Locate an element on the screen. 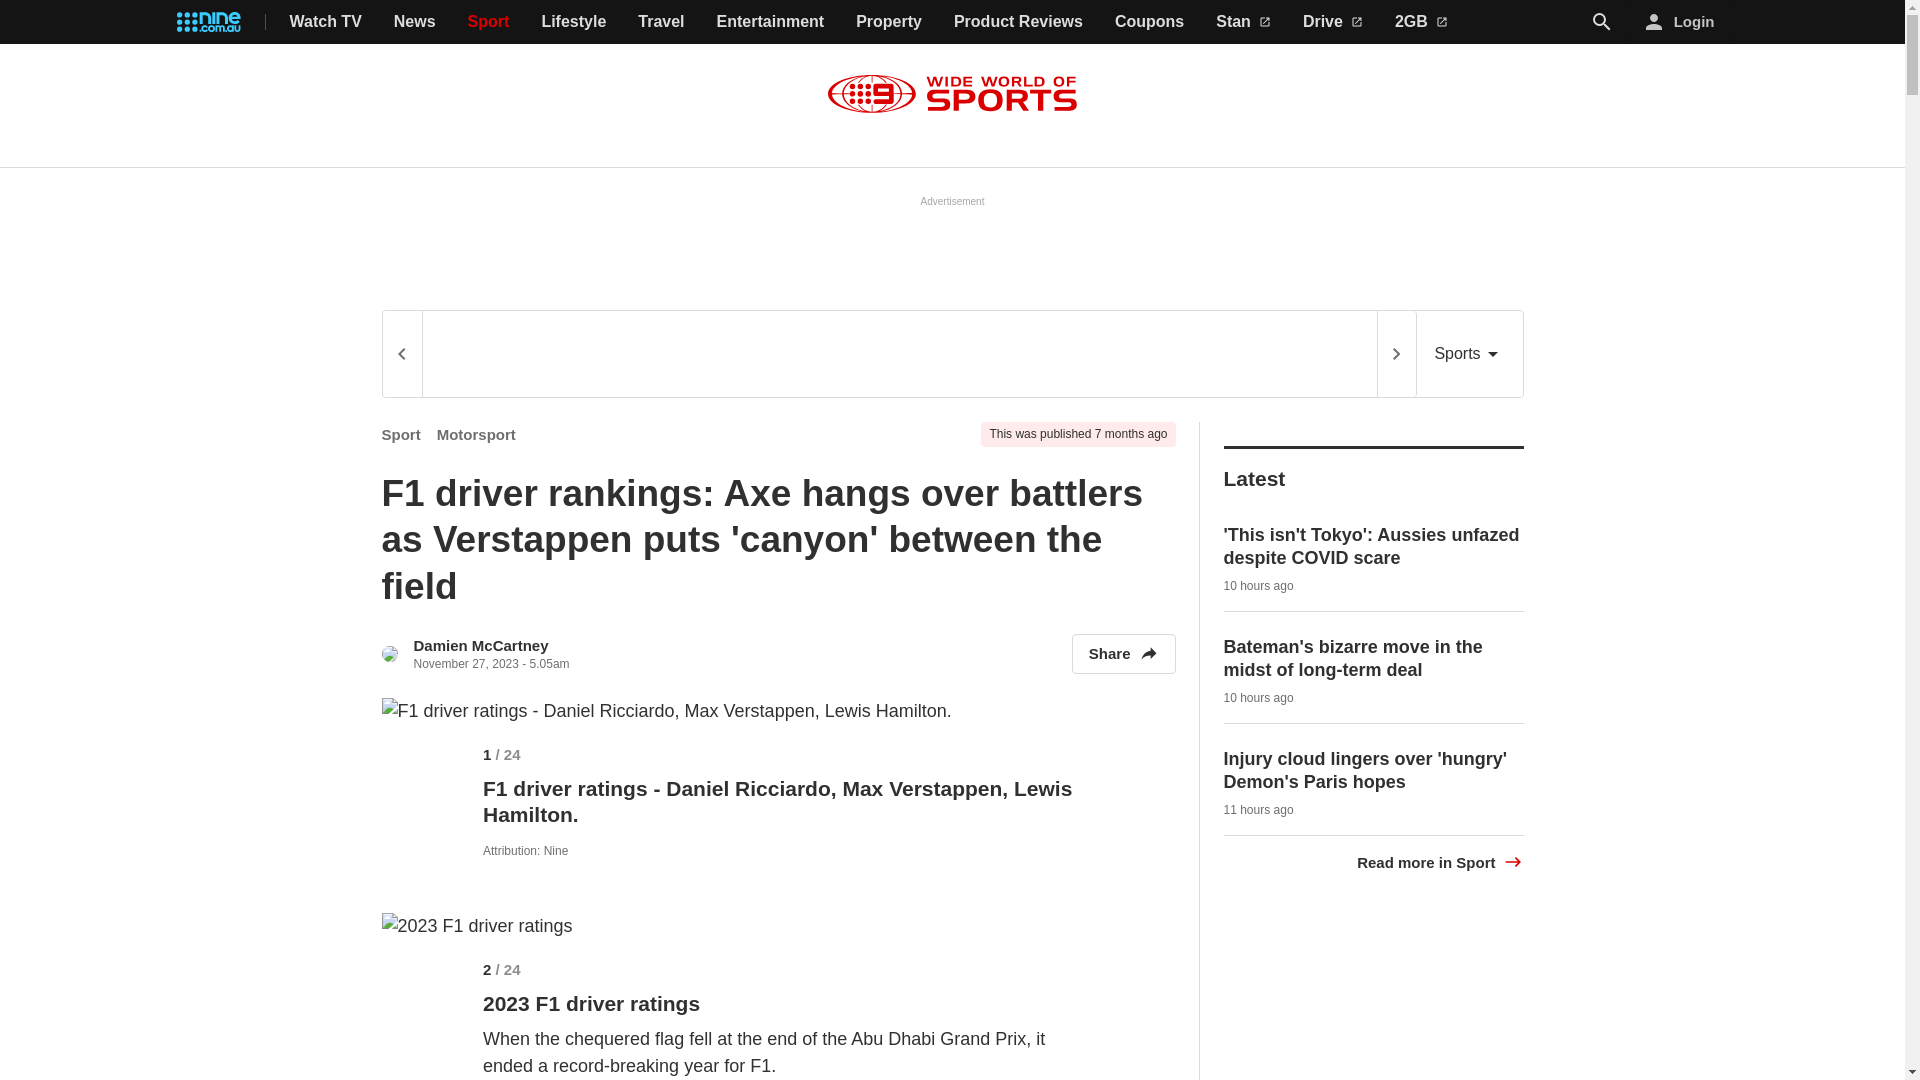 The image size is (1920, 1080). Drive is located at coordinates (1333, 22).